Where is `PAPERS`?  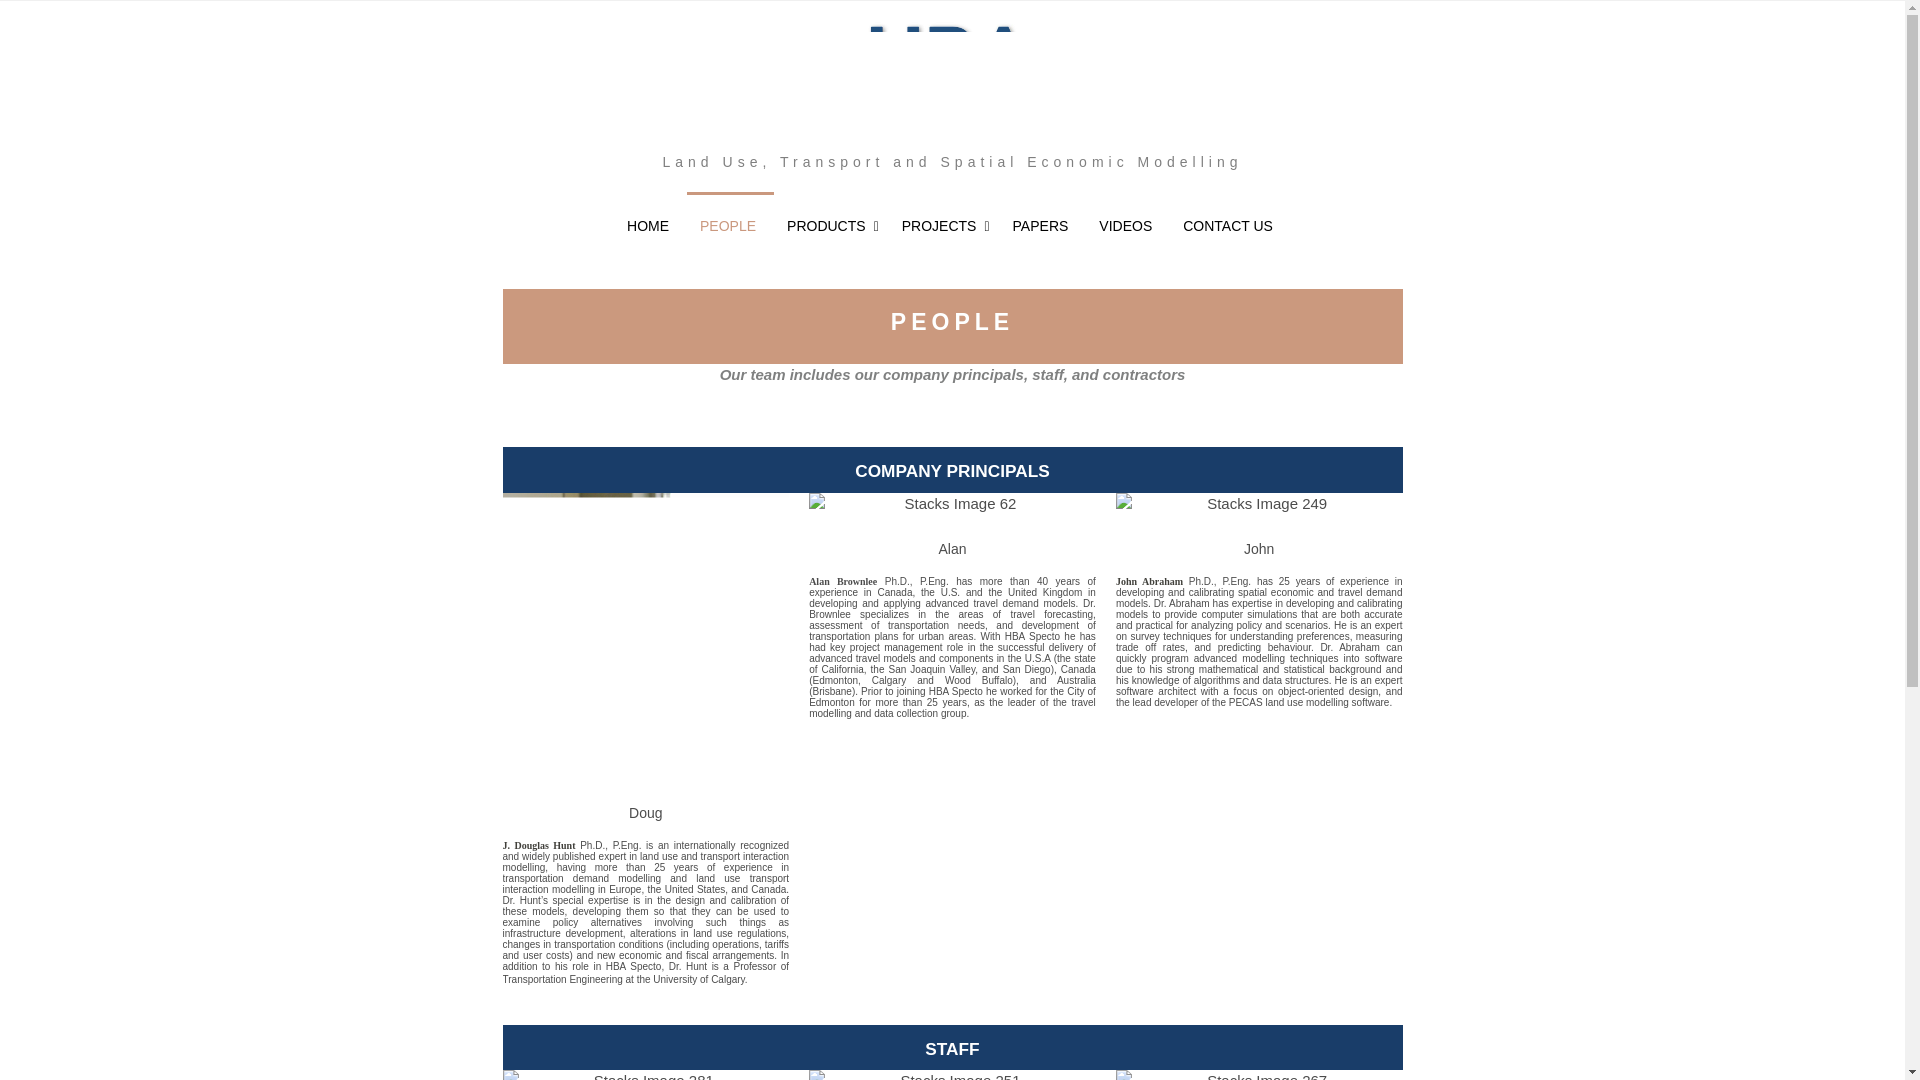
PAPERS is located at coordinates (1043, 227).